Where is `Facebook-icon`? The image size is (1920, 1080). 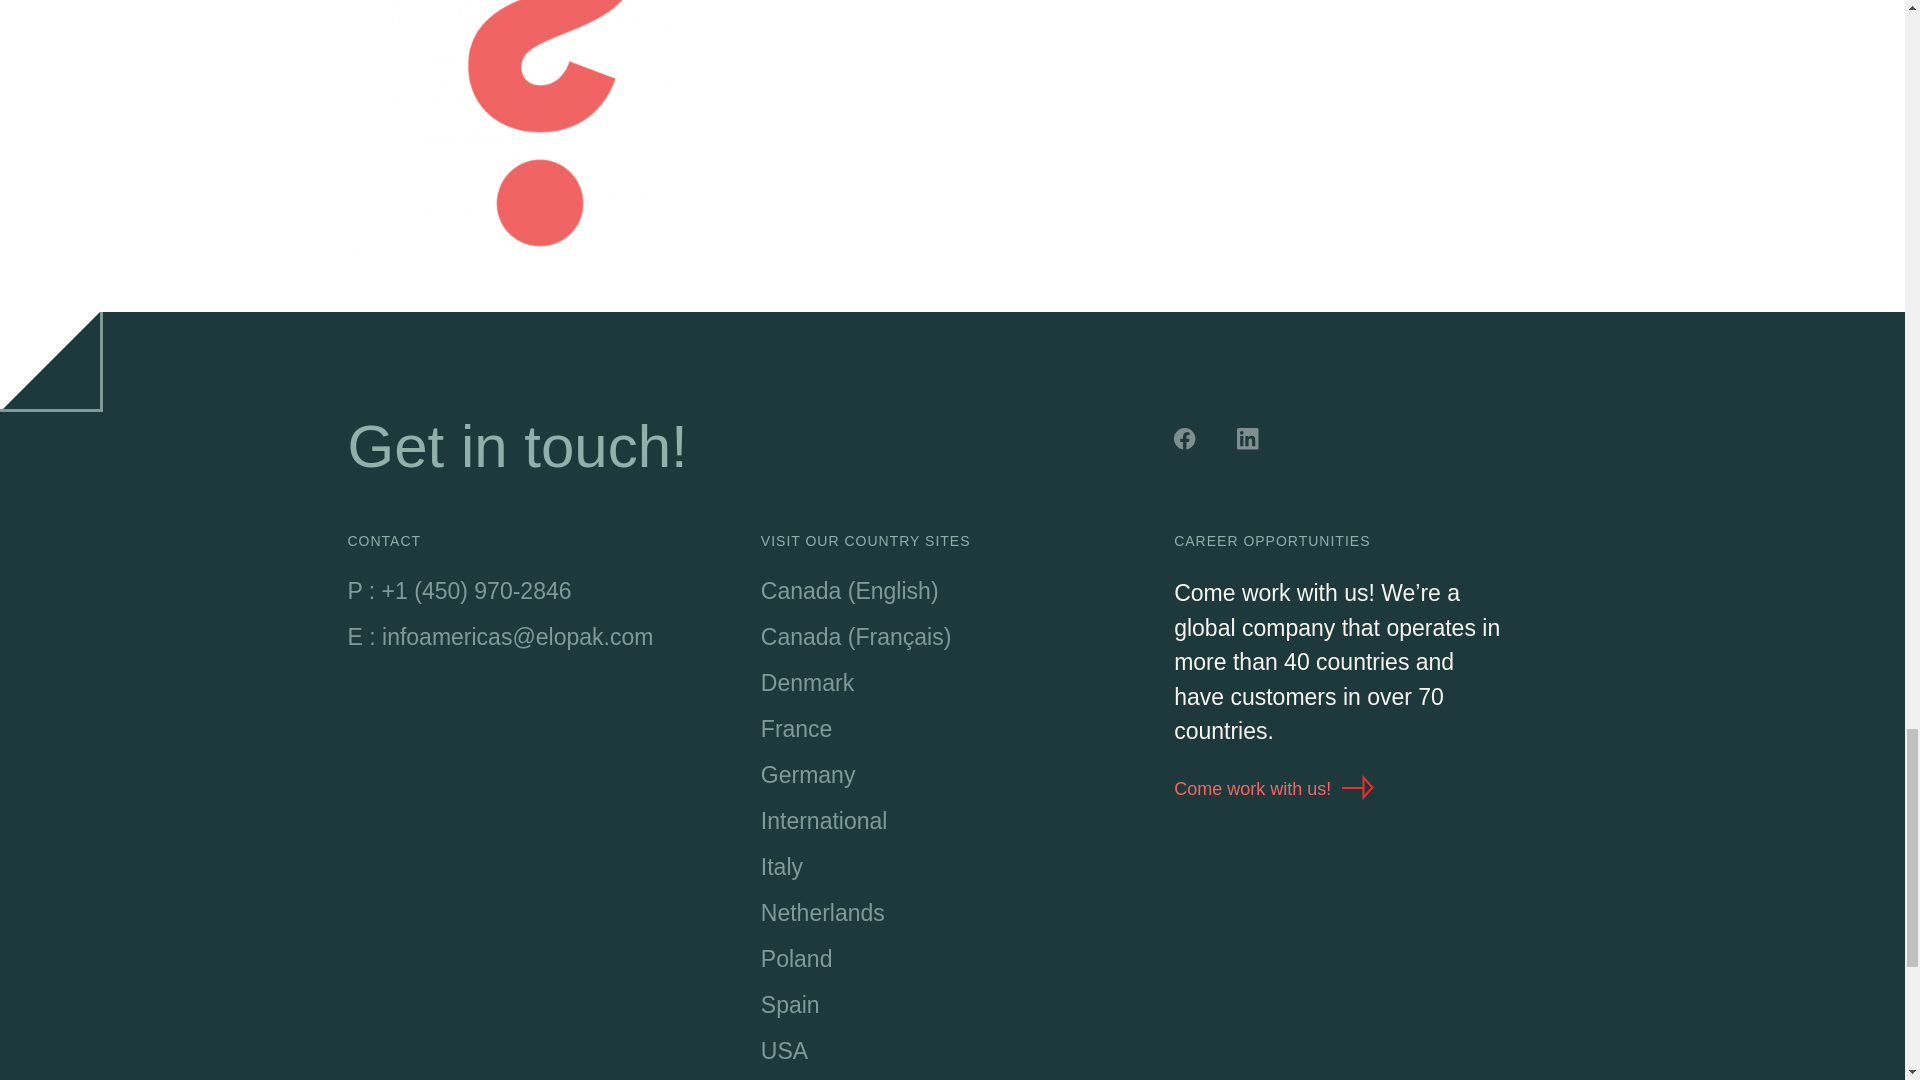 Facebook-icon is located at coordinates (1187, 441).